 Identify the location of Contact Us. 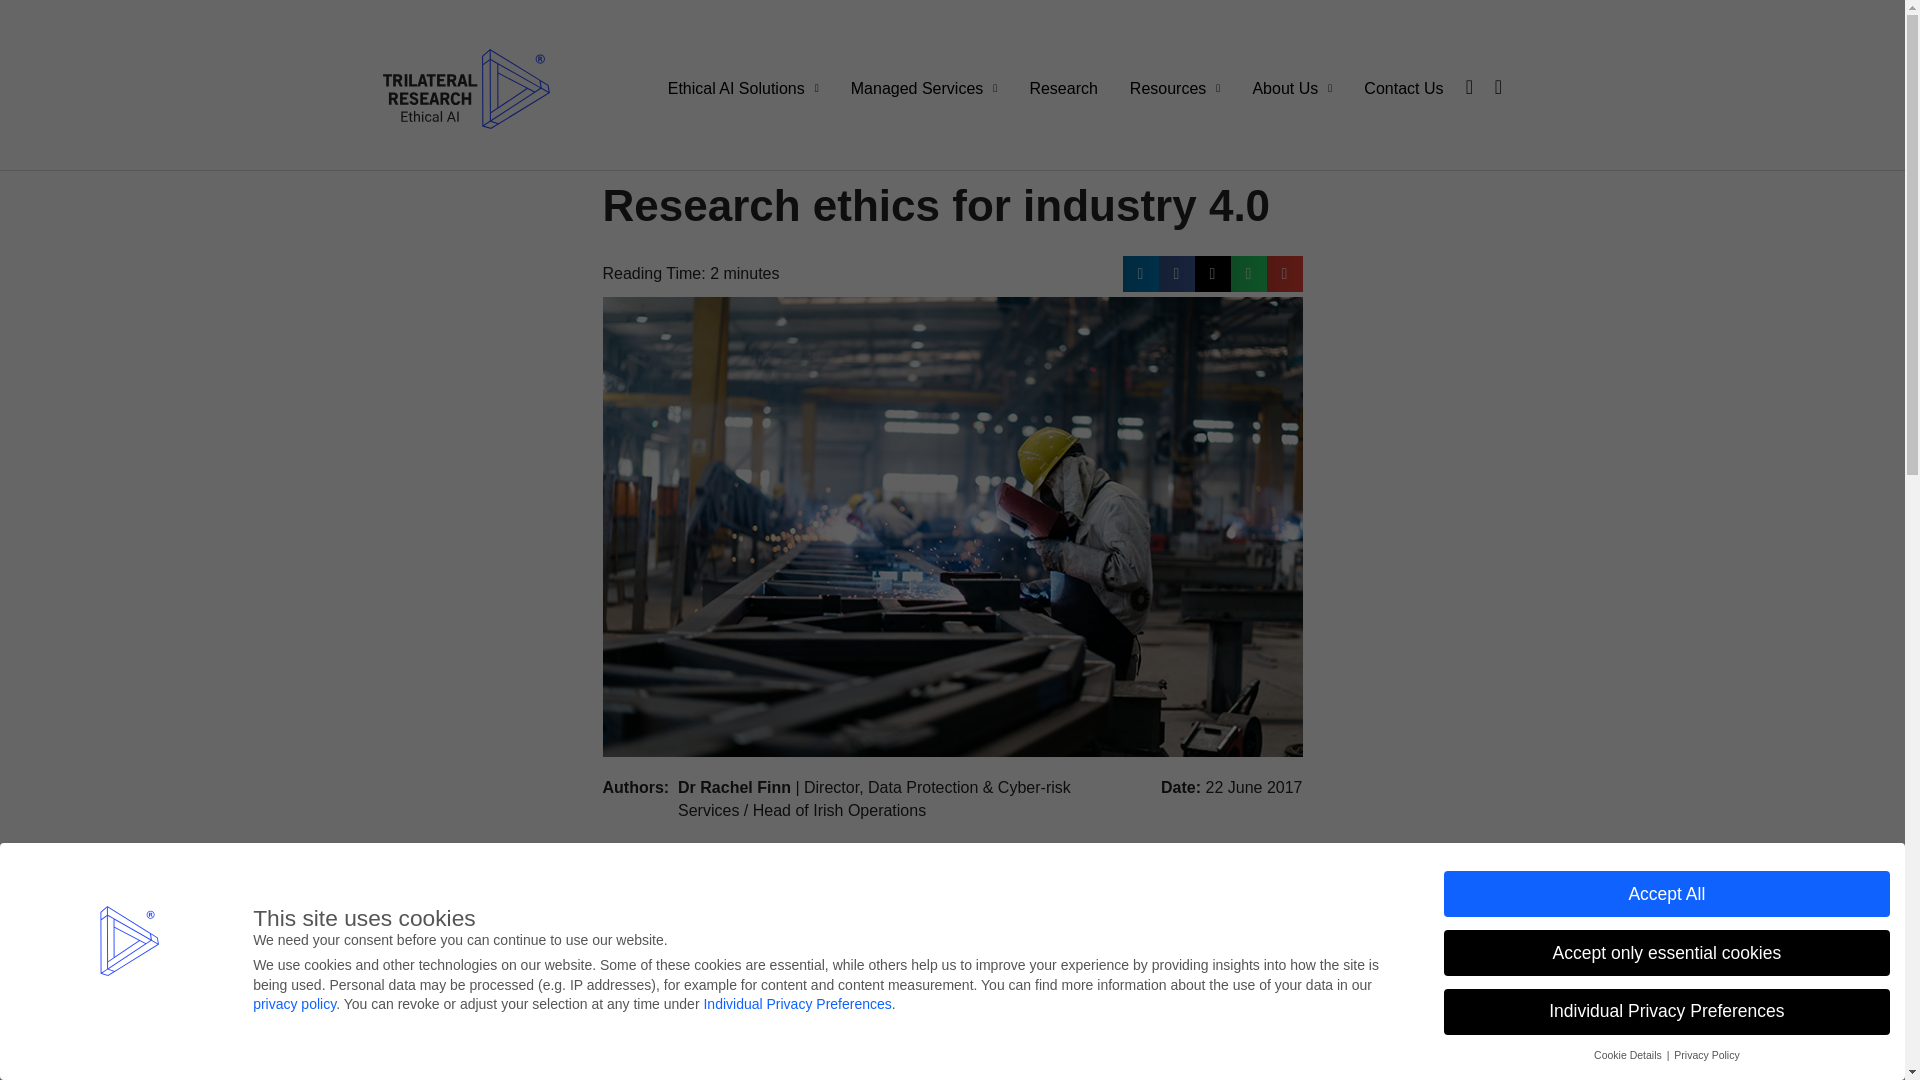
(1403, 88).